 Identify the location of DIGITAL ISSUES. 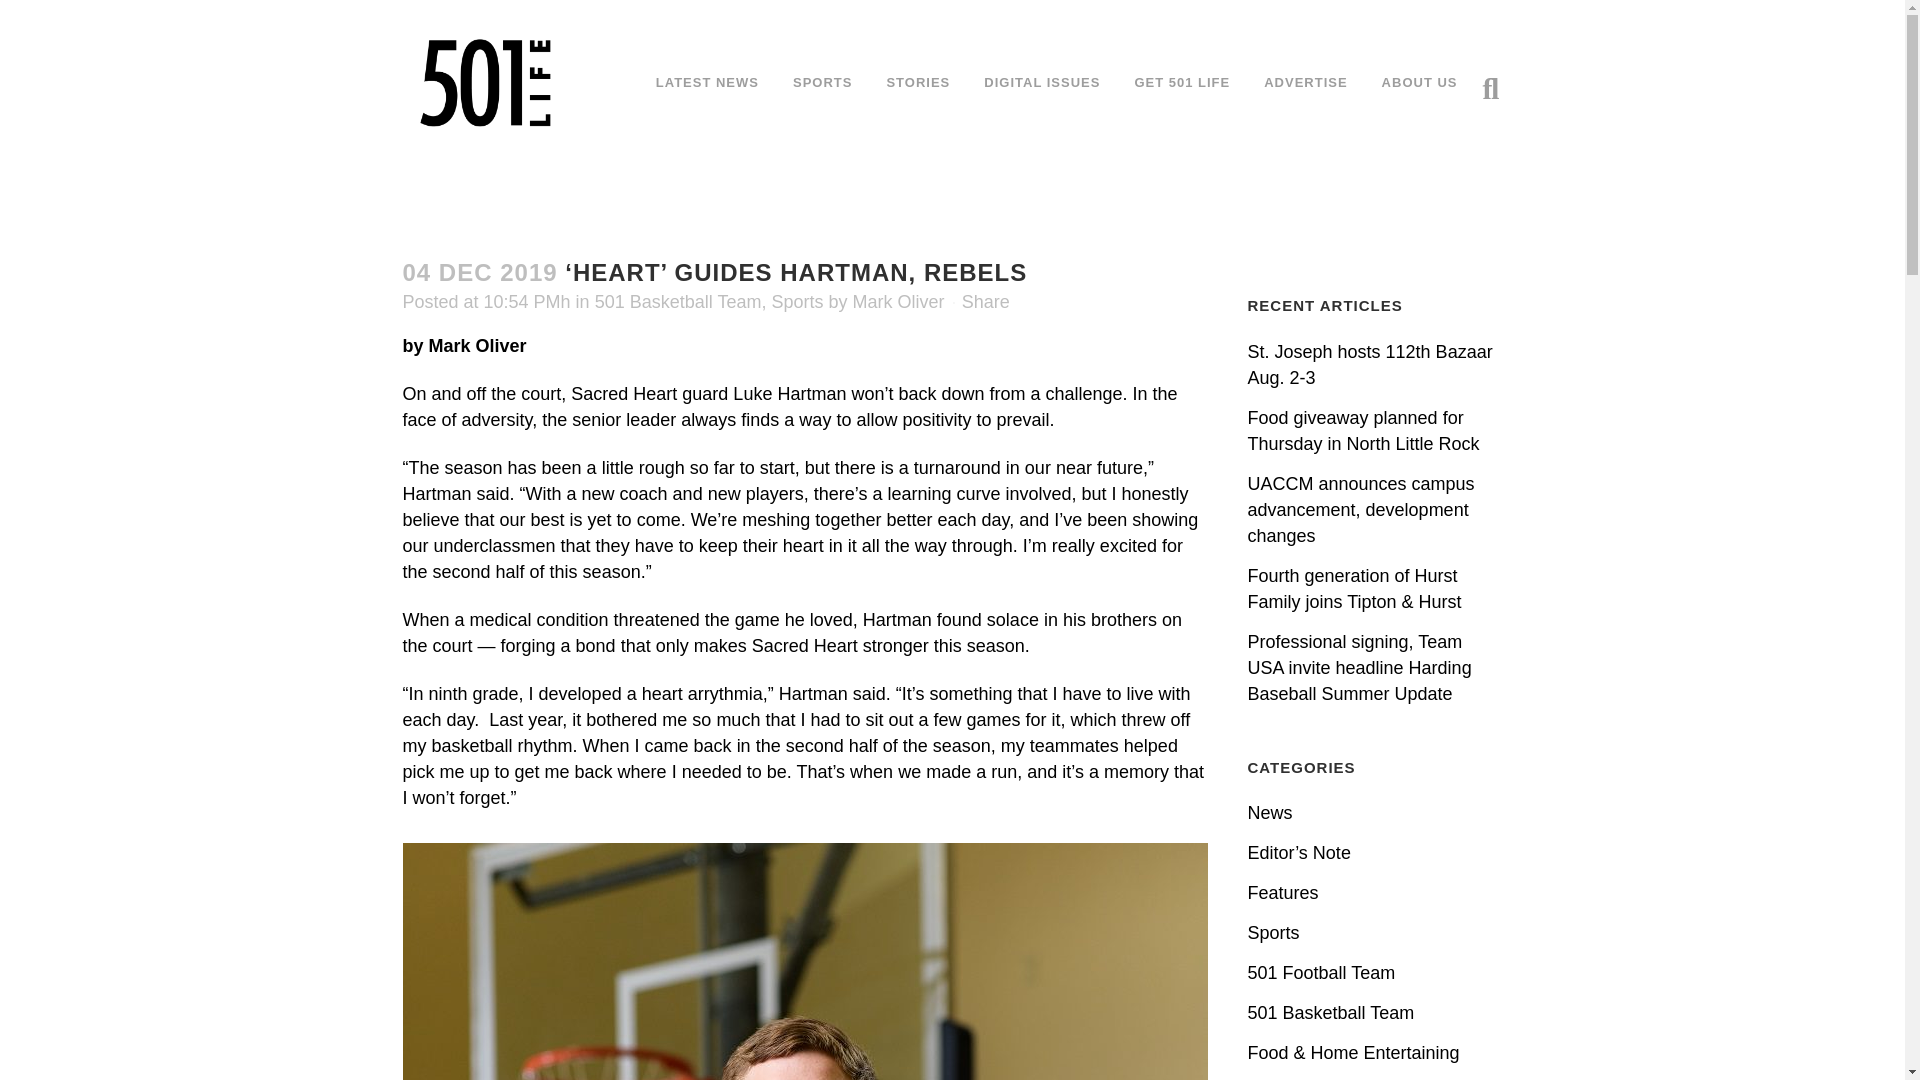
(1042, 82).